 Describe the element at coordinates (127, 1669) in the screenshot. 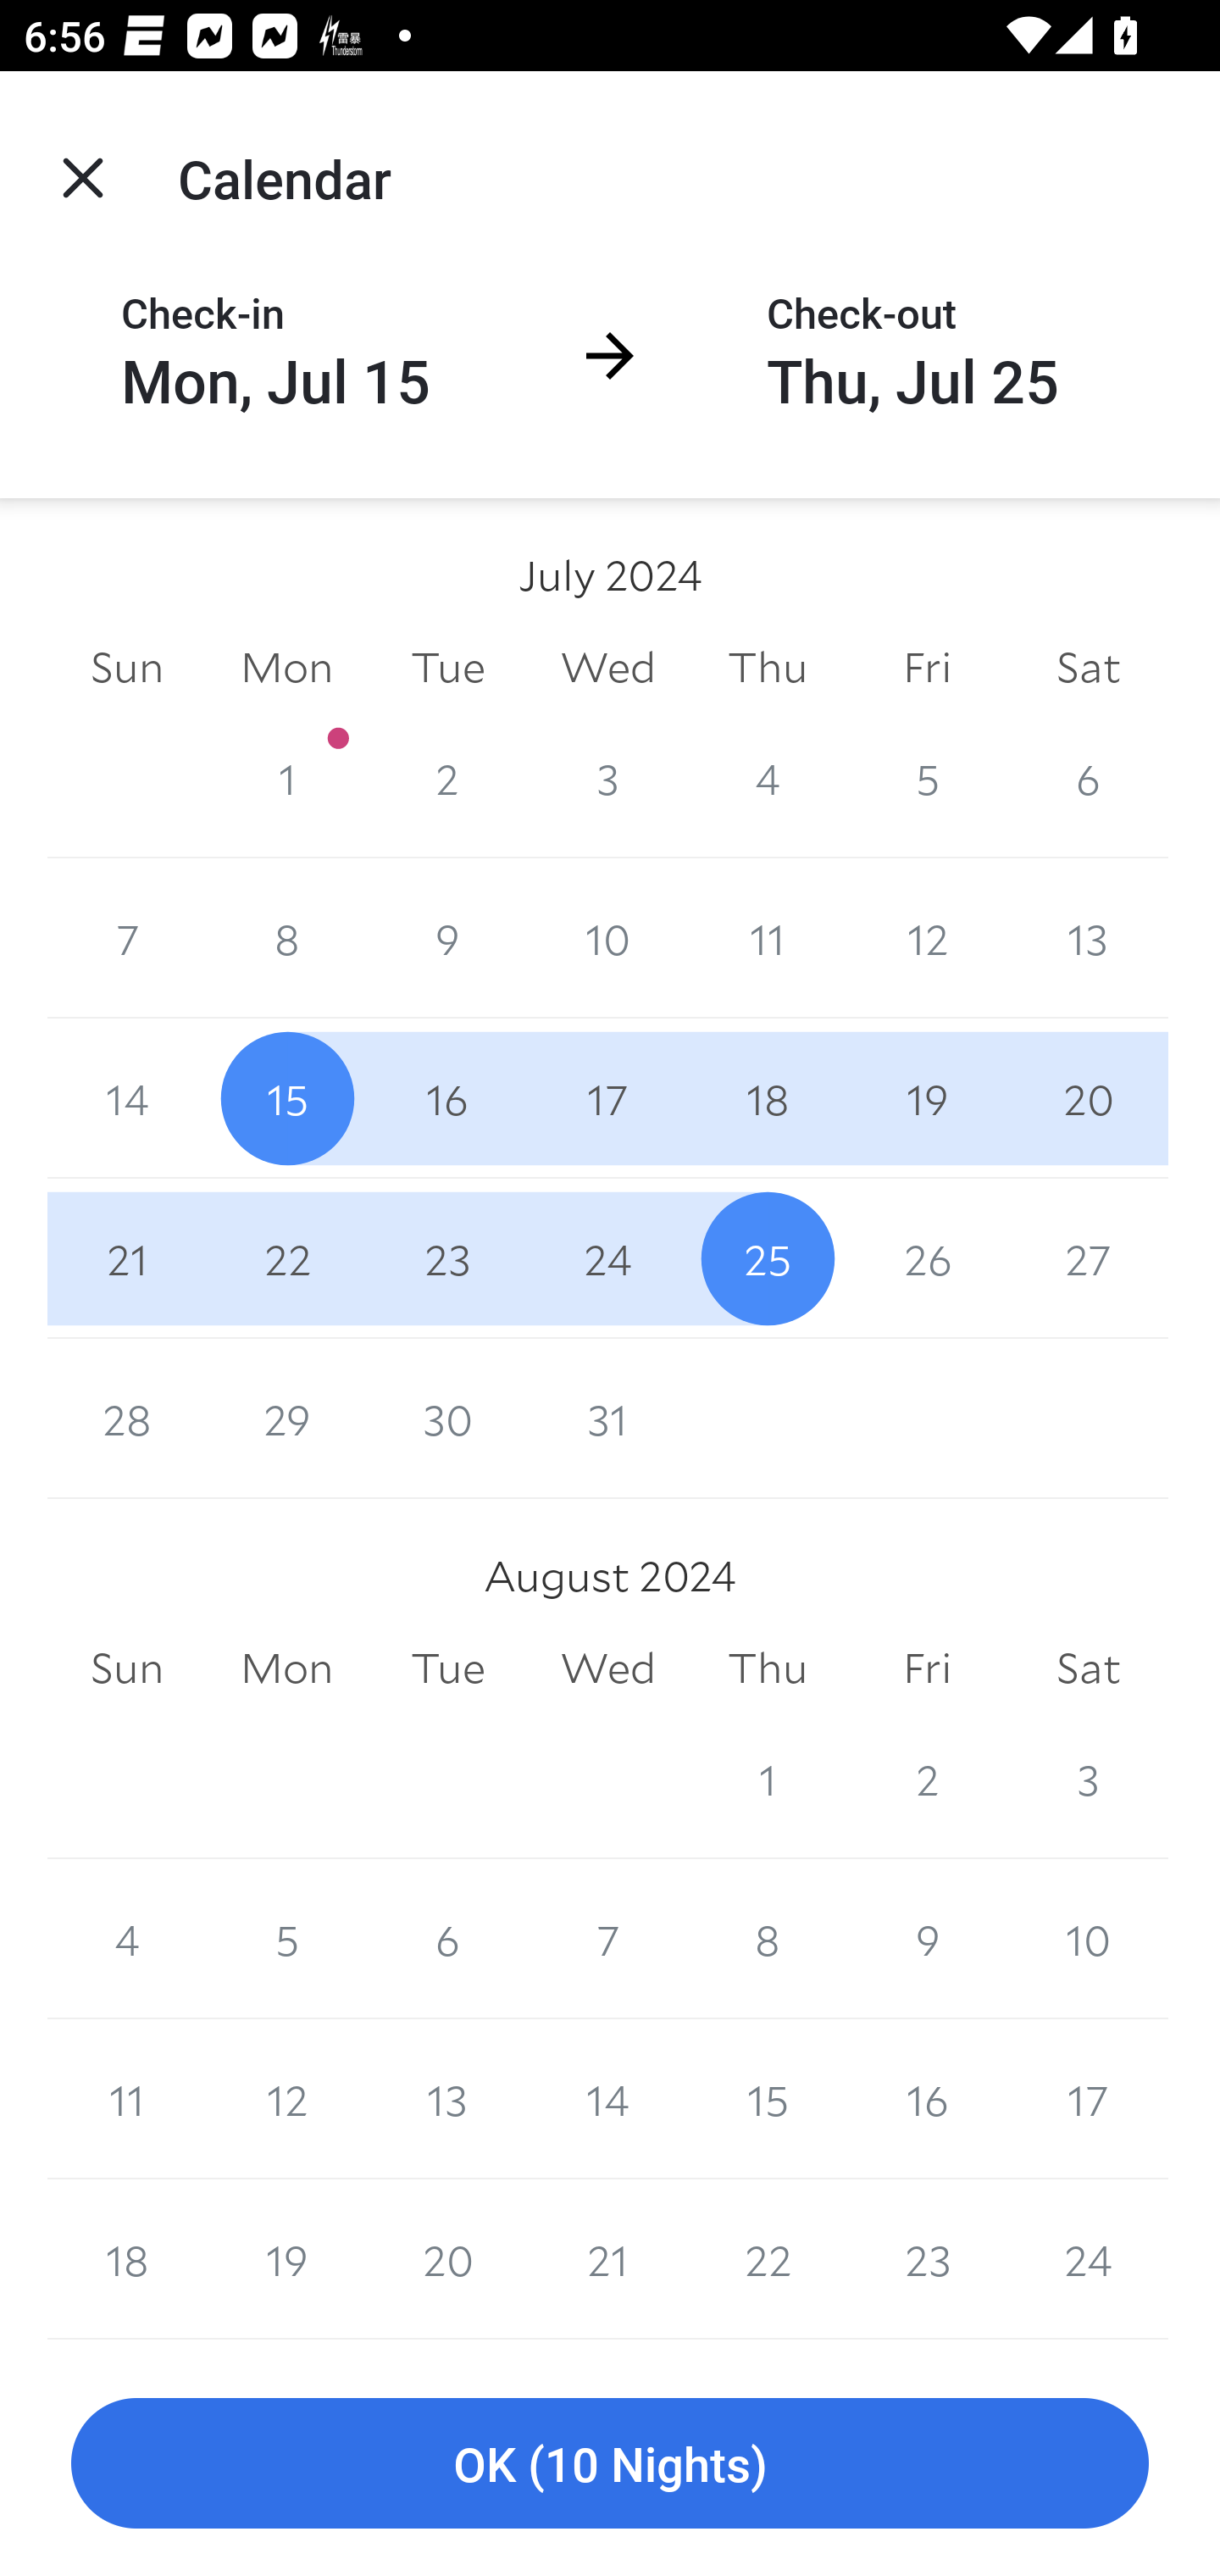

I see `Sun` at that location.